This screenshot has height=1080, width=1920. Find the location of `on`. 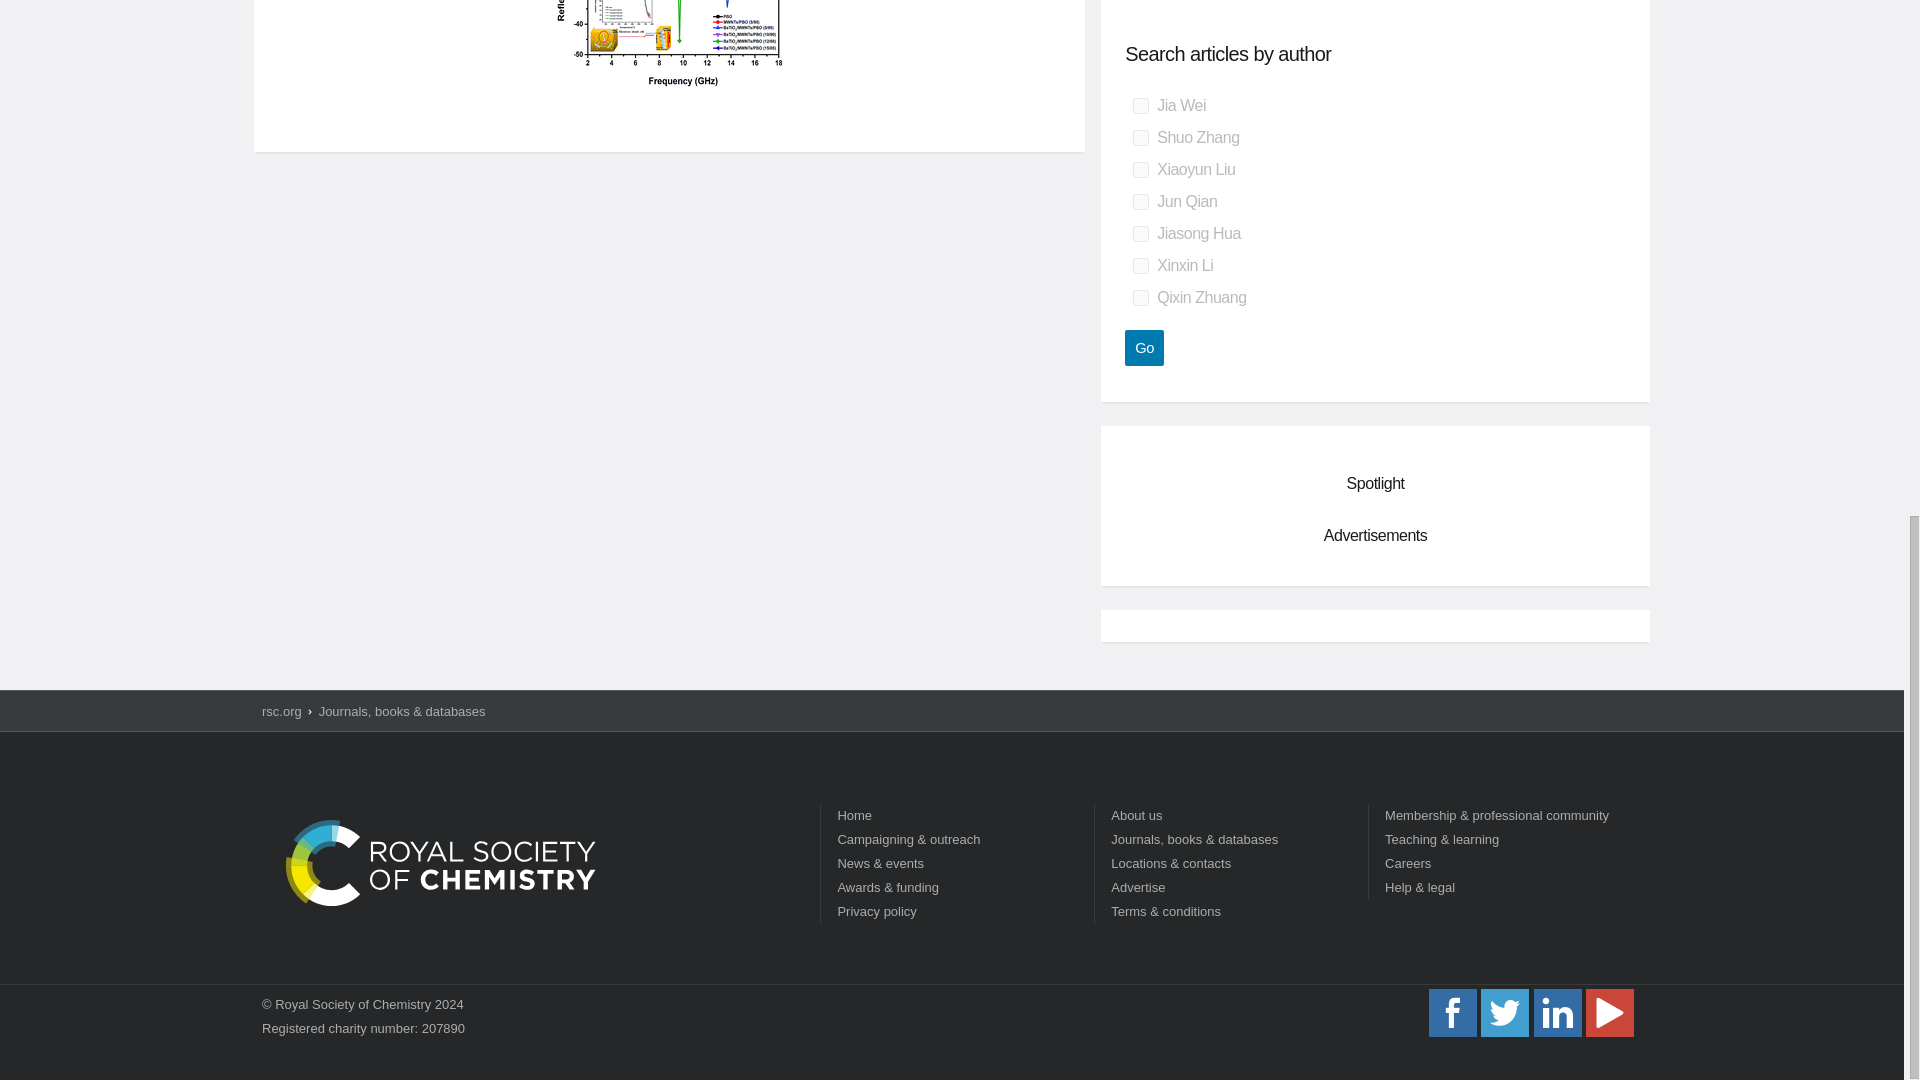

on is located at coordinates (1140, 298).